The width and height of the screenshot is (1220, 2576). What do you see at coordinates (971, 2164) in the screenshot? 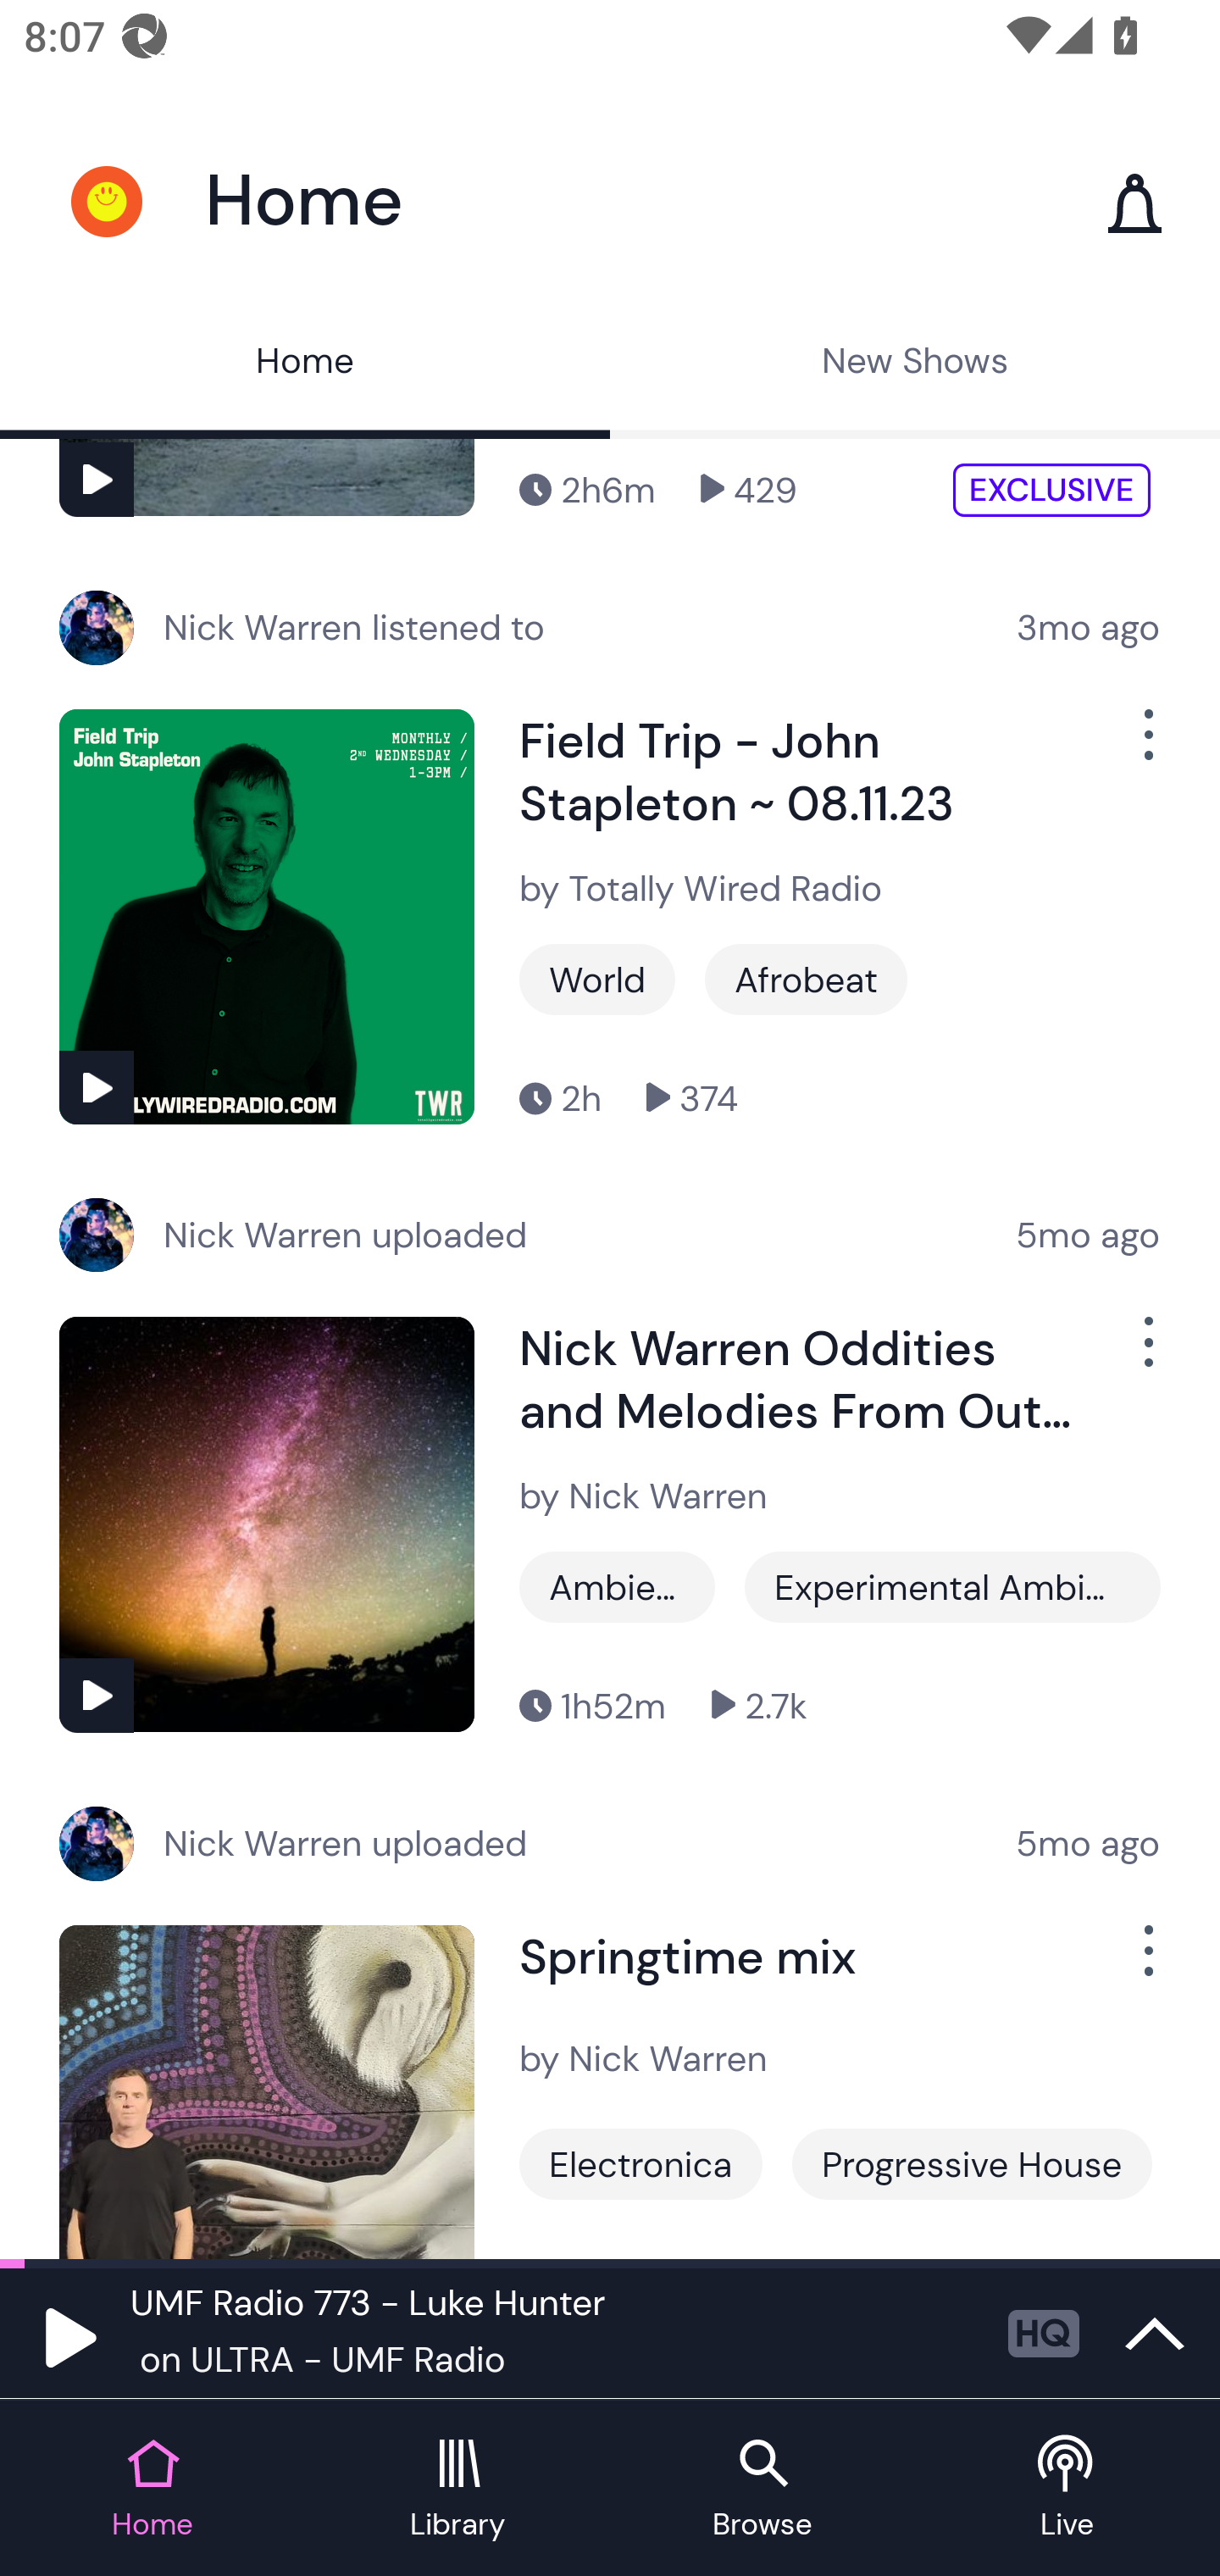
I see `Progressive House` at bounding box center [971, 2164].